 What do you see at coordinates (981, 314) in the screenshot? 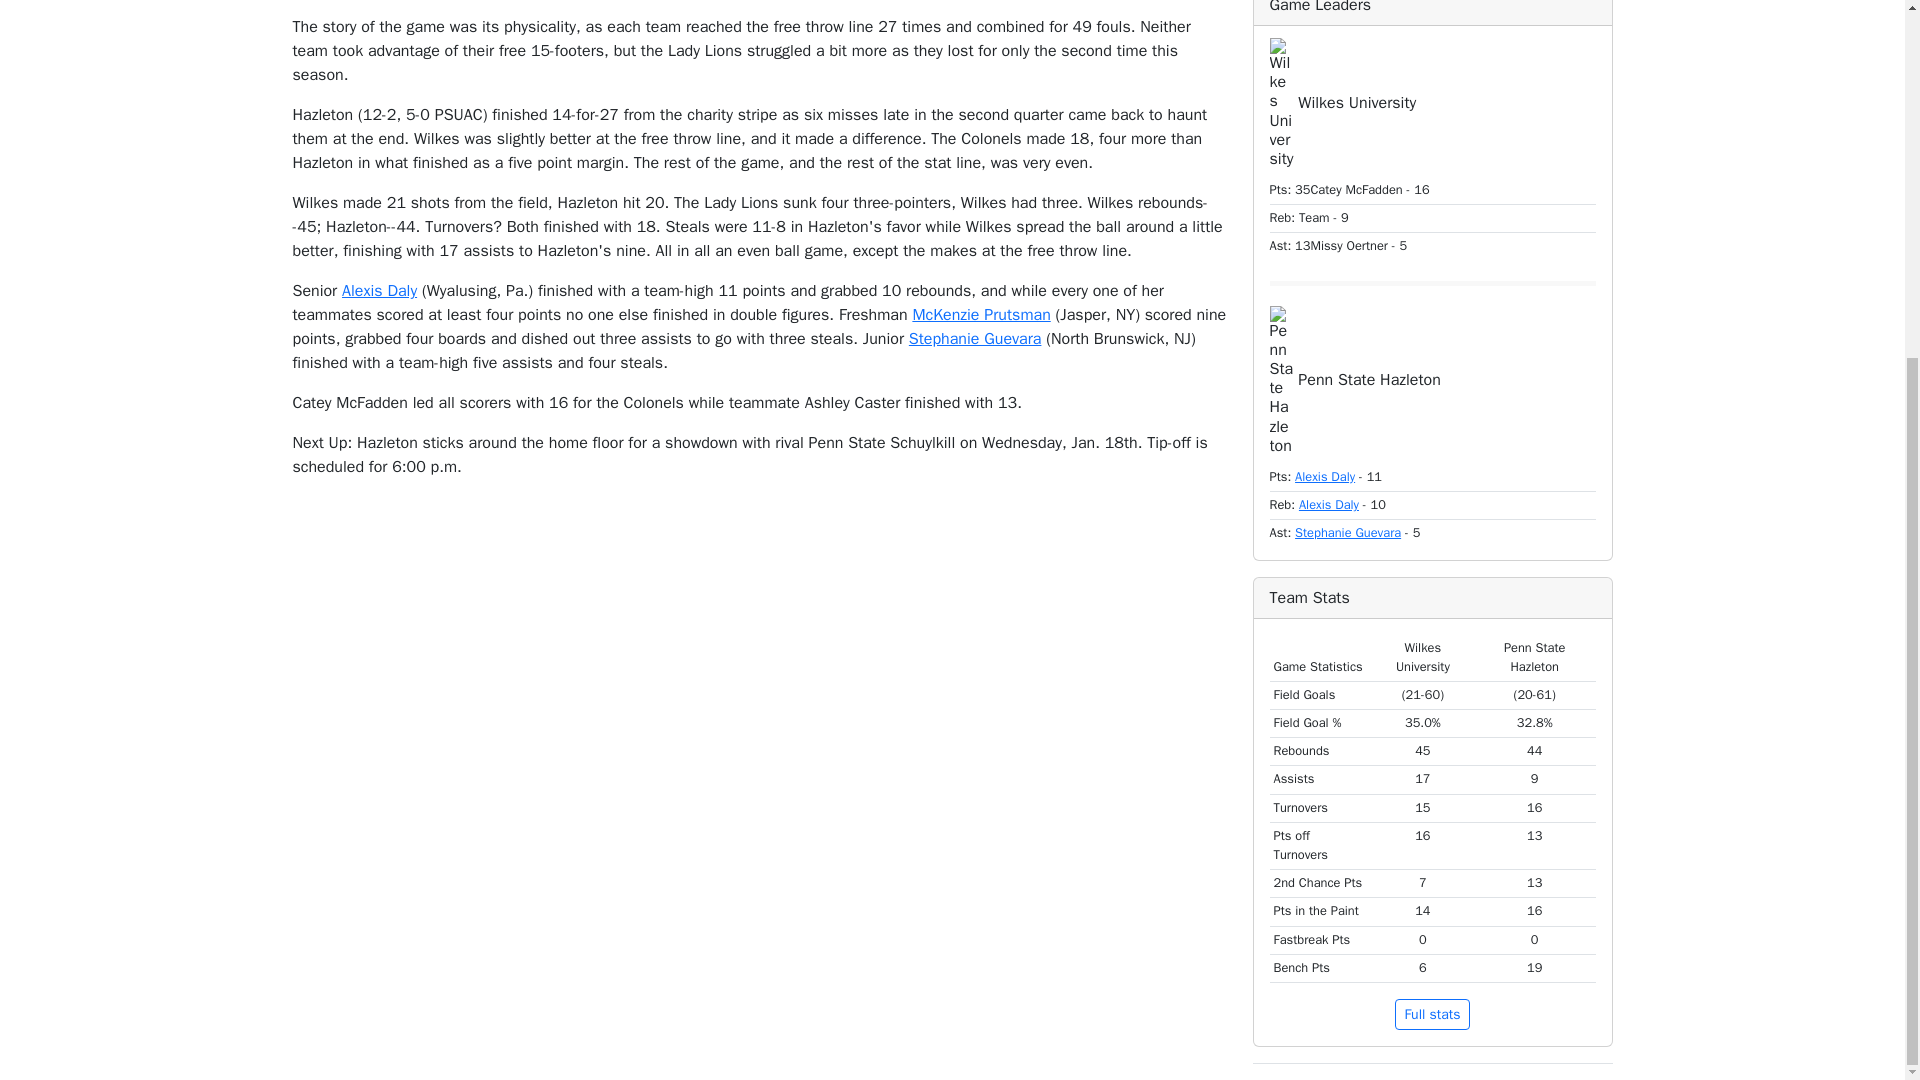
I see `McKenzie Prutsman` at bounding box center [981, 314].